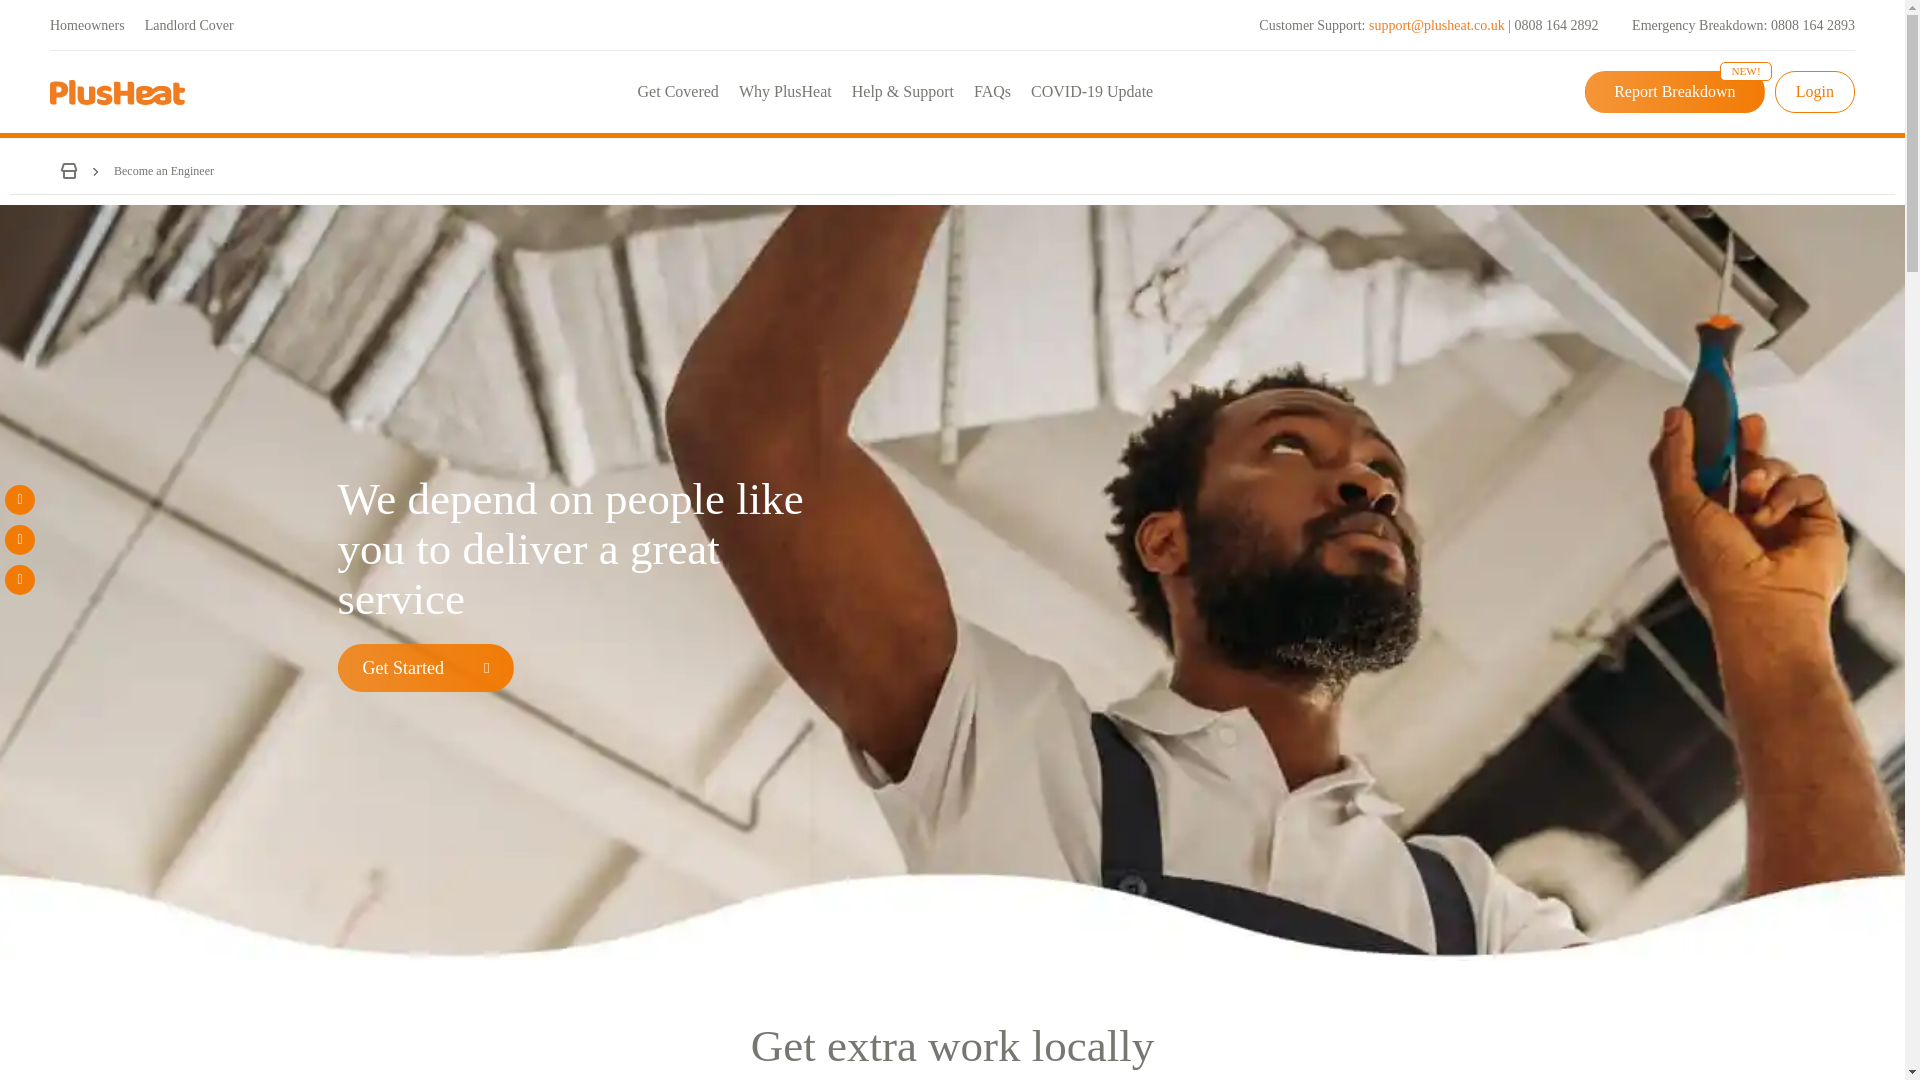  I want to click on 0808 164 2893, so click(1812, 26).